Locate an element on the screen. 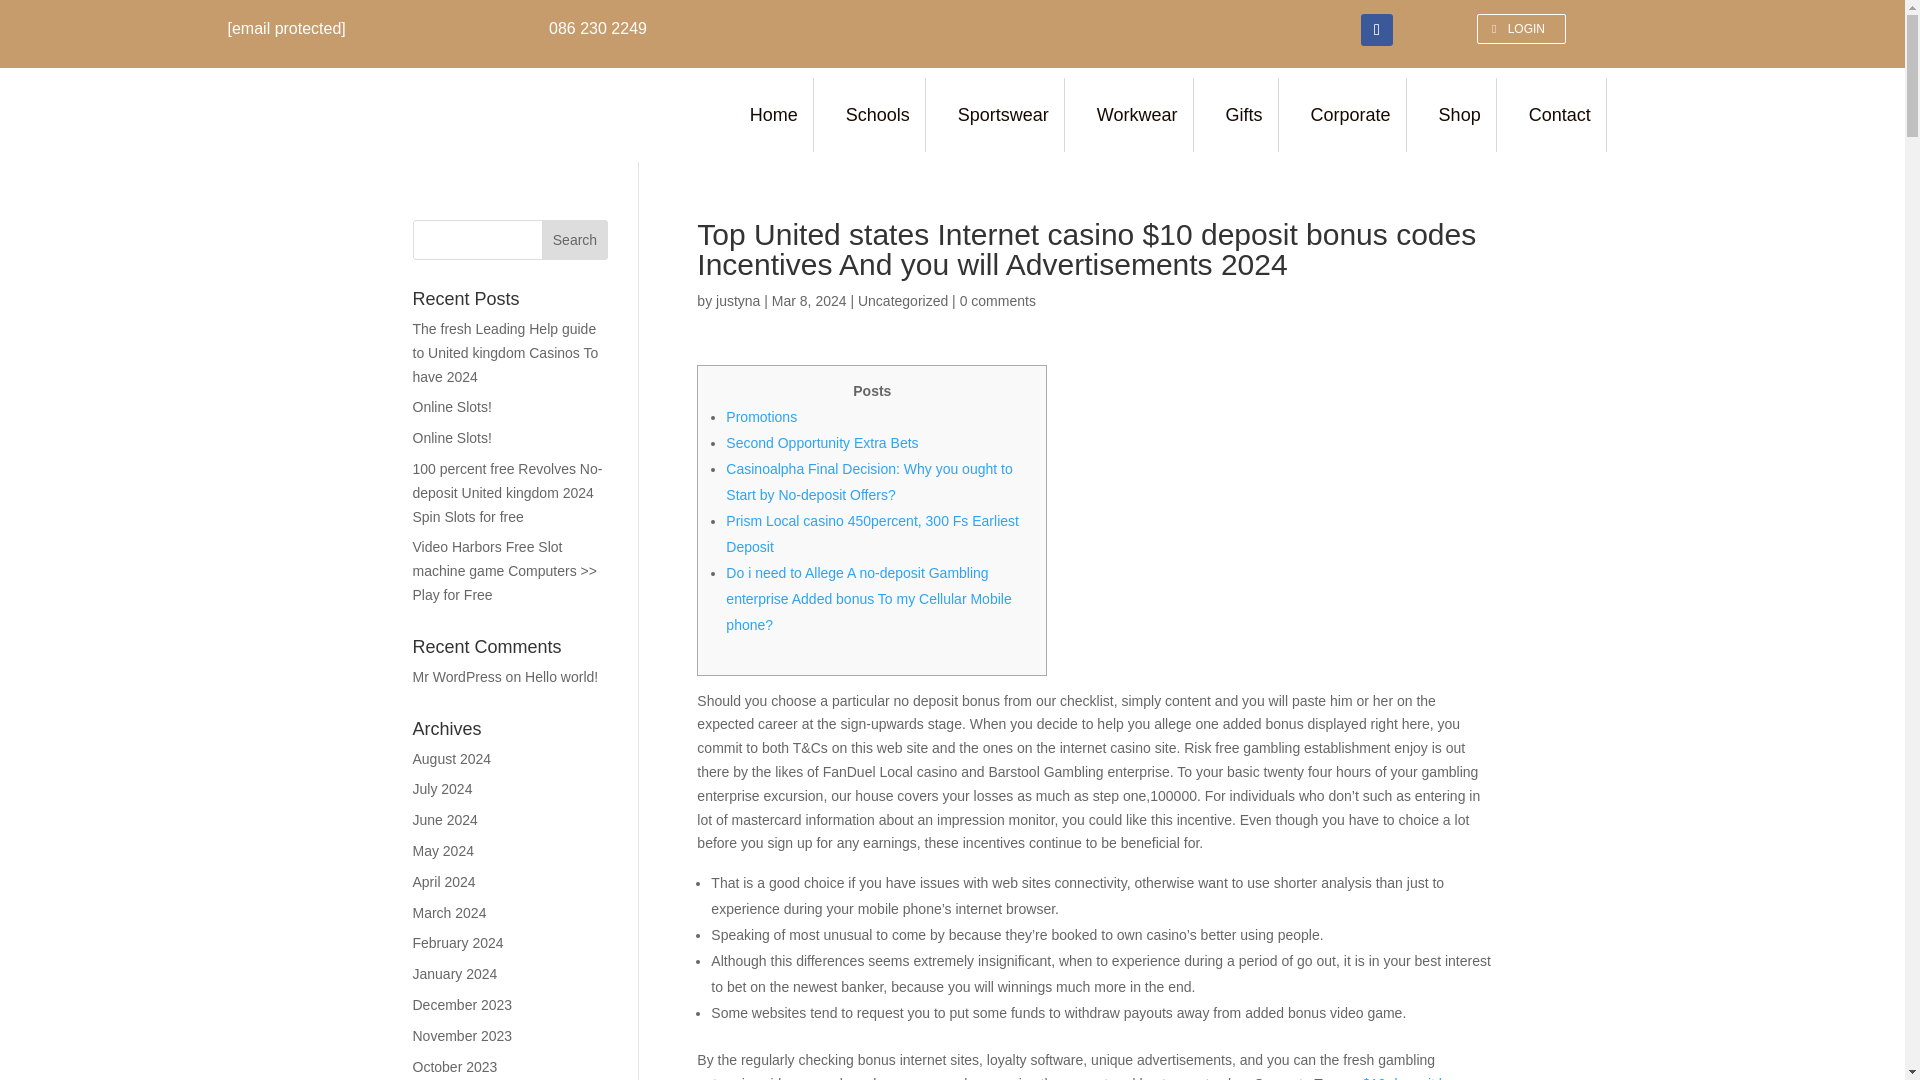 This screenshot has width=1920, height=1080. Contact is located at coordinates (1562, 114).